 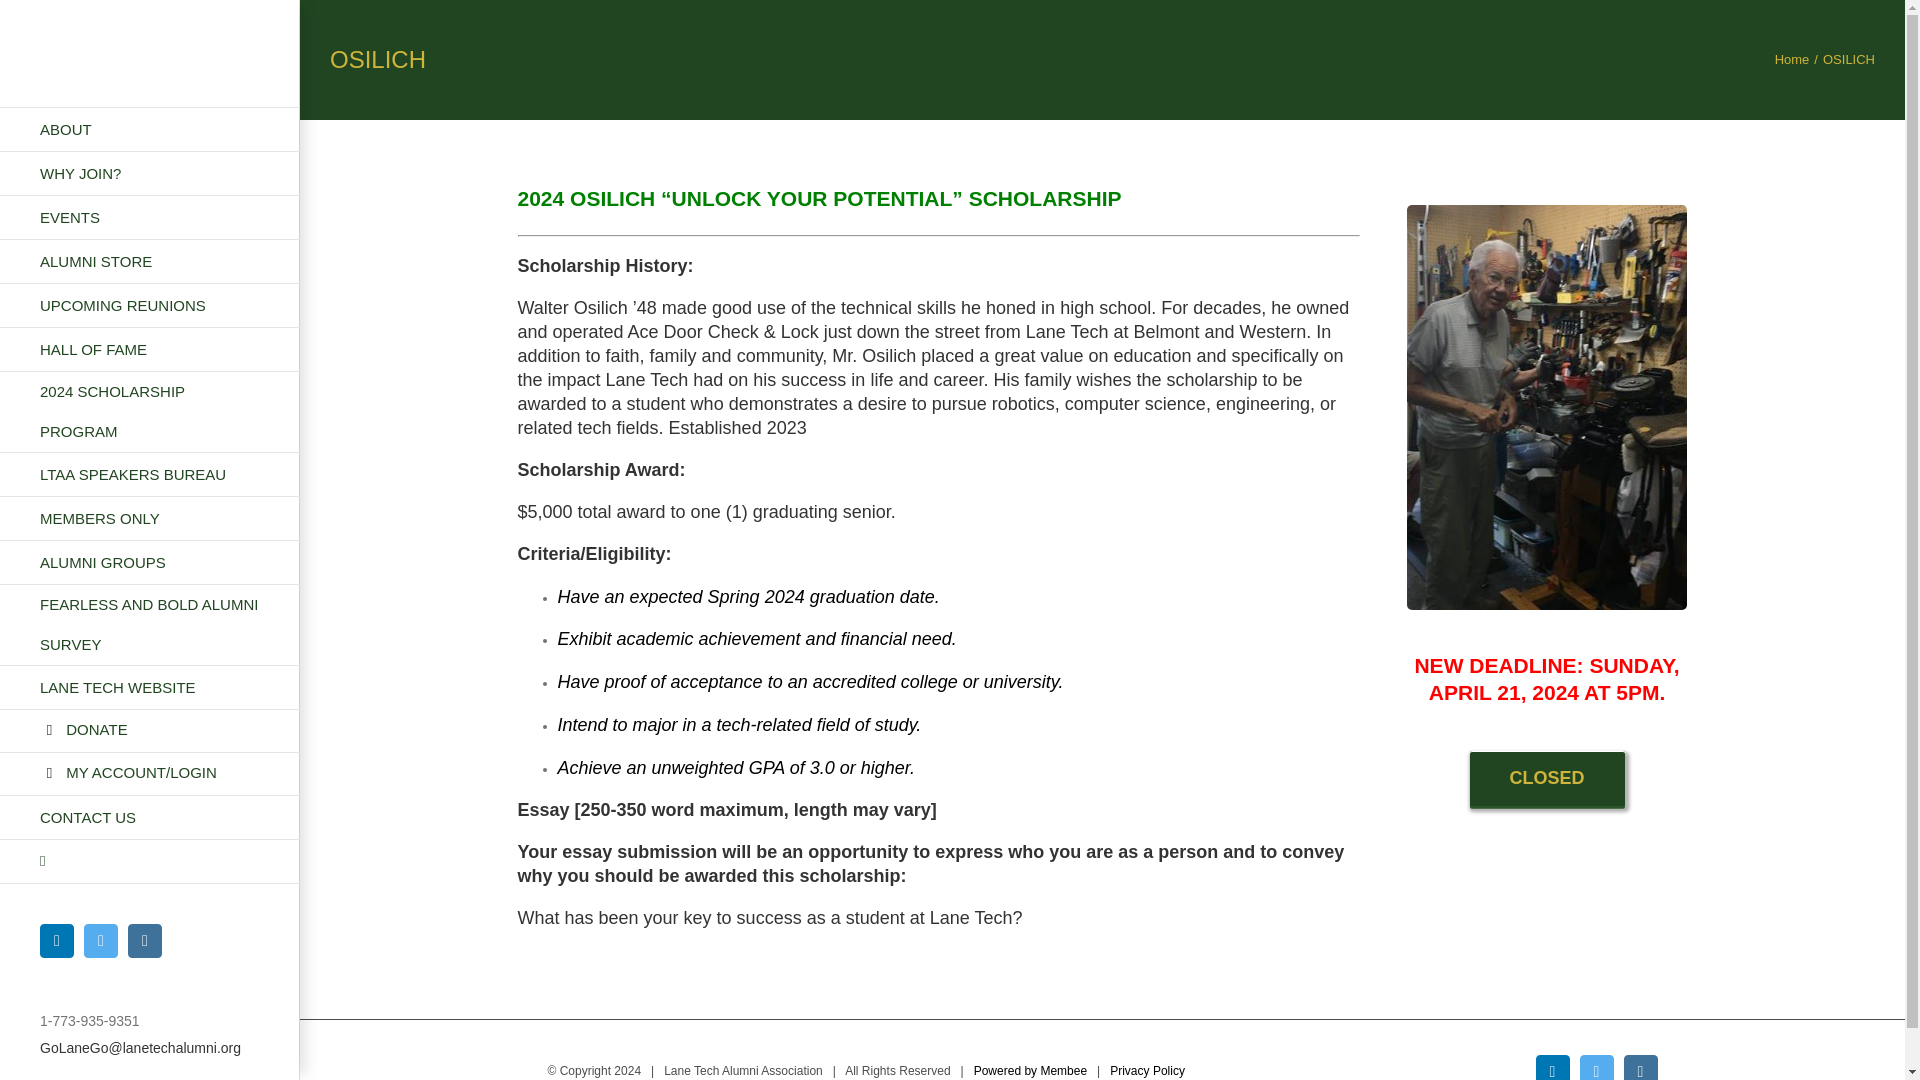 What do you see at coordinates (150, 563) in the screenshot?
I see `ALUMNI GROUPS` at bounding box center [150, 563].